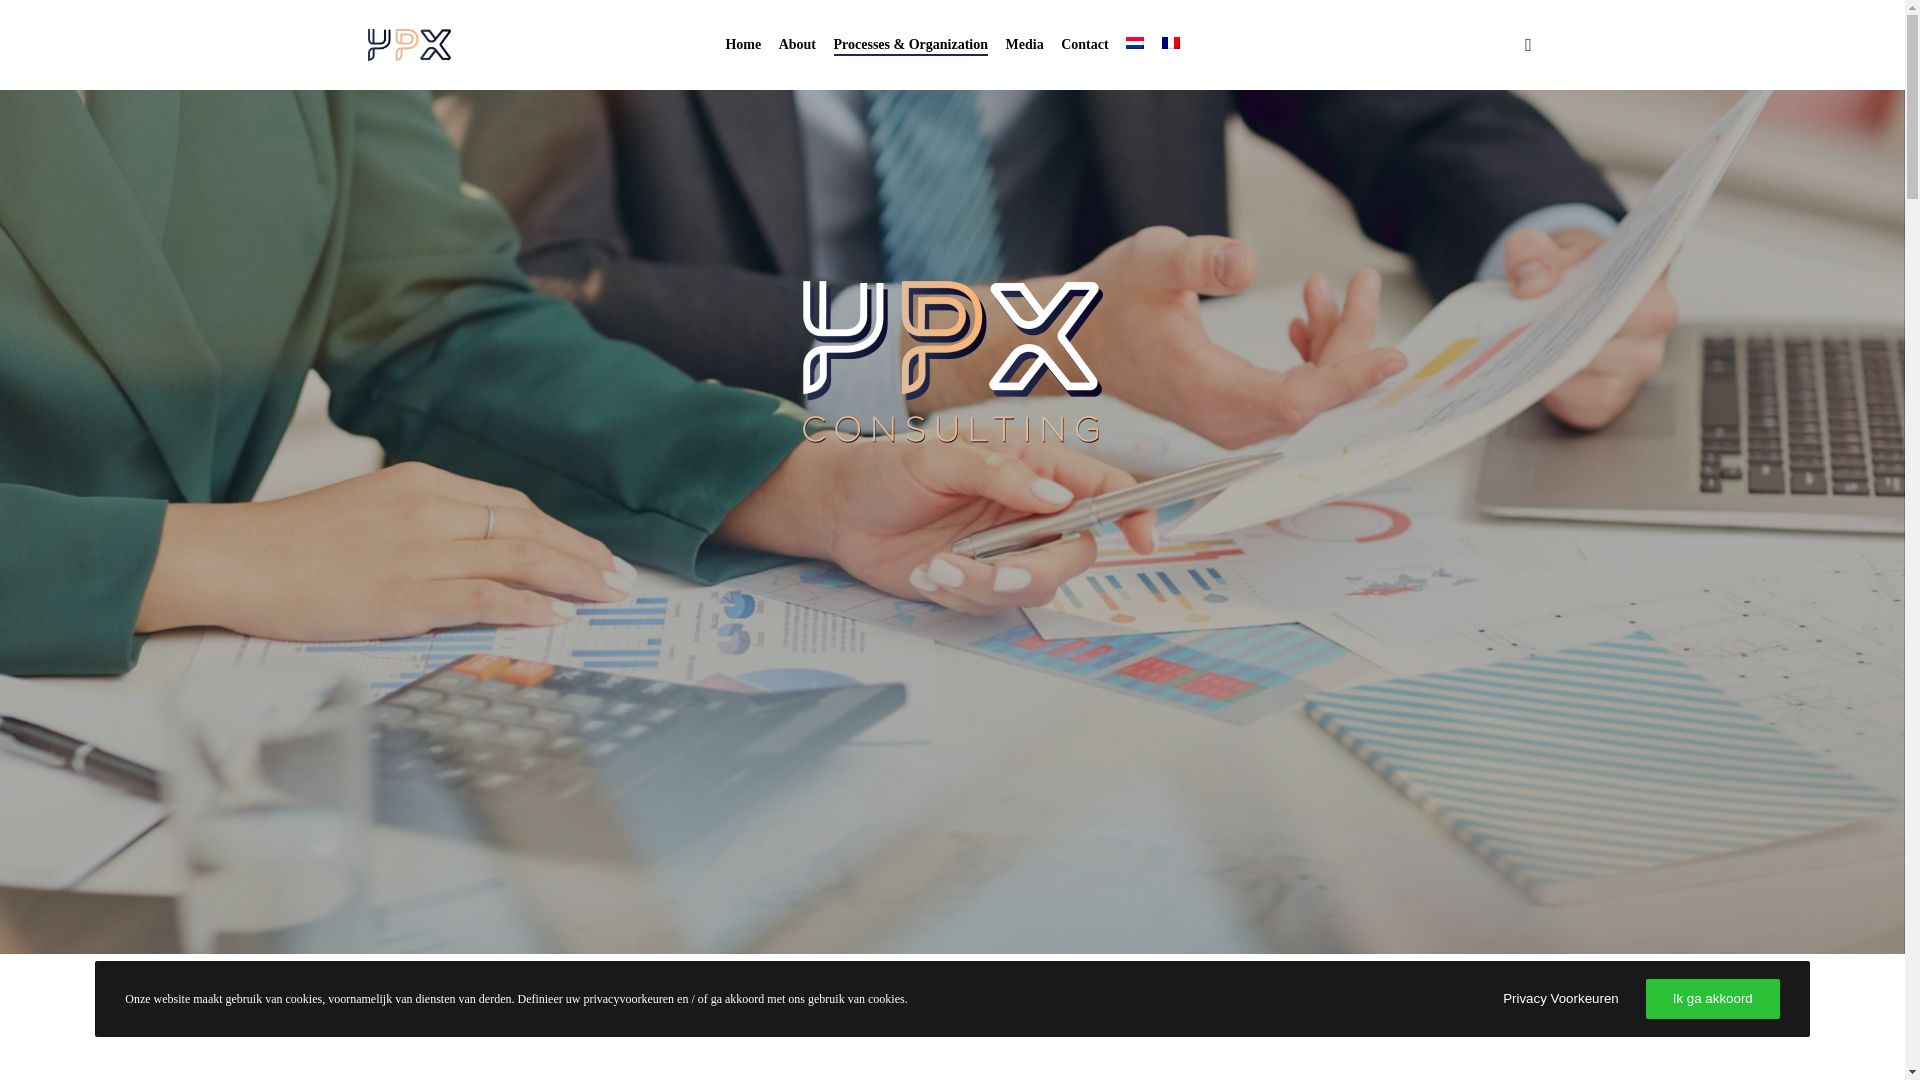 This screenshot has width=1920, height=1080. Describe the element at coordinates (1085, 44) in the screenshot. I see `Contact` at that location.